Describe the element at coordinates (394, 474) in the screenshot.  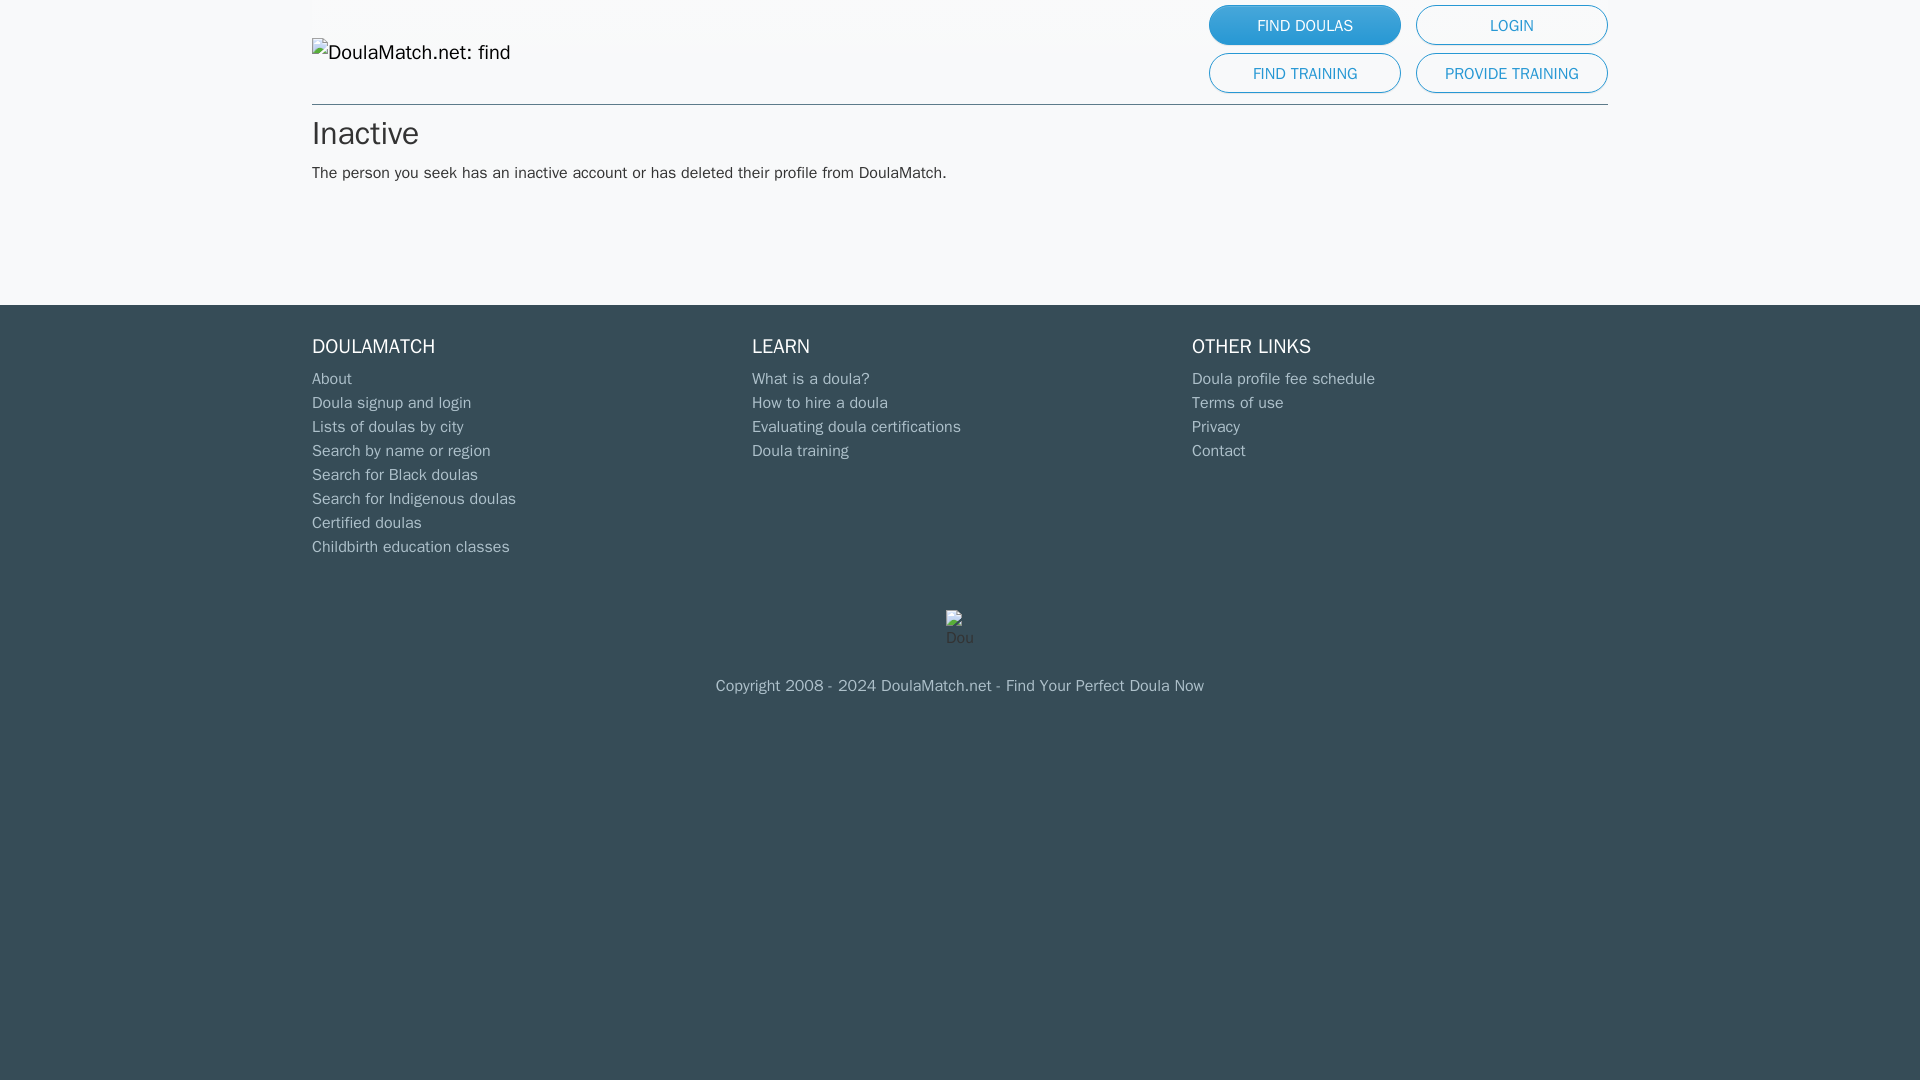
I see `Search for Black doulas` at that location.